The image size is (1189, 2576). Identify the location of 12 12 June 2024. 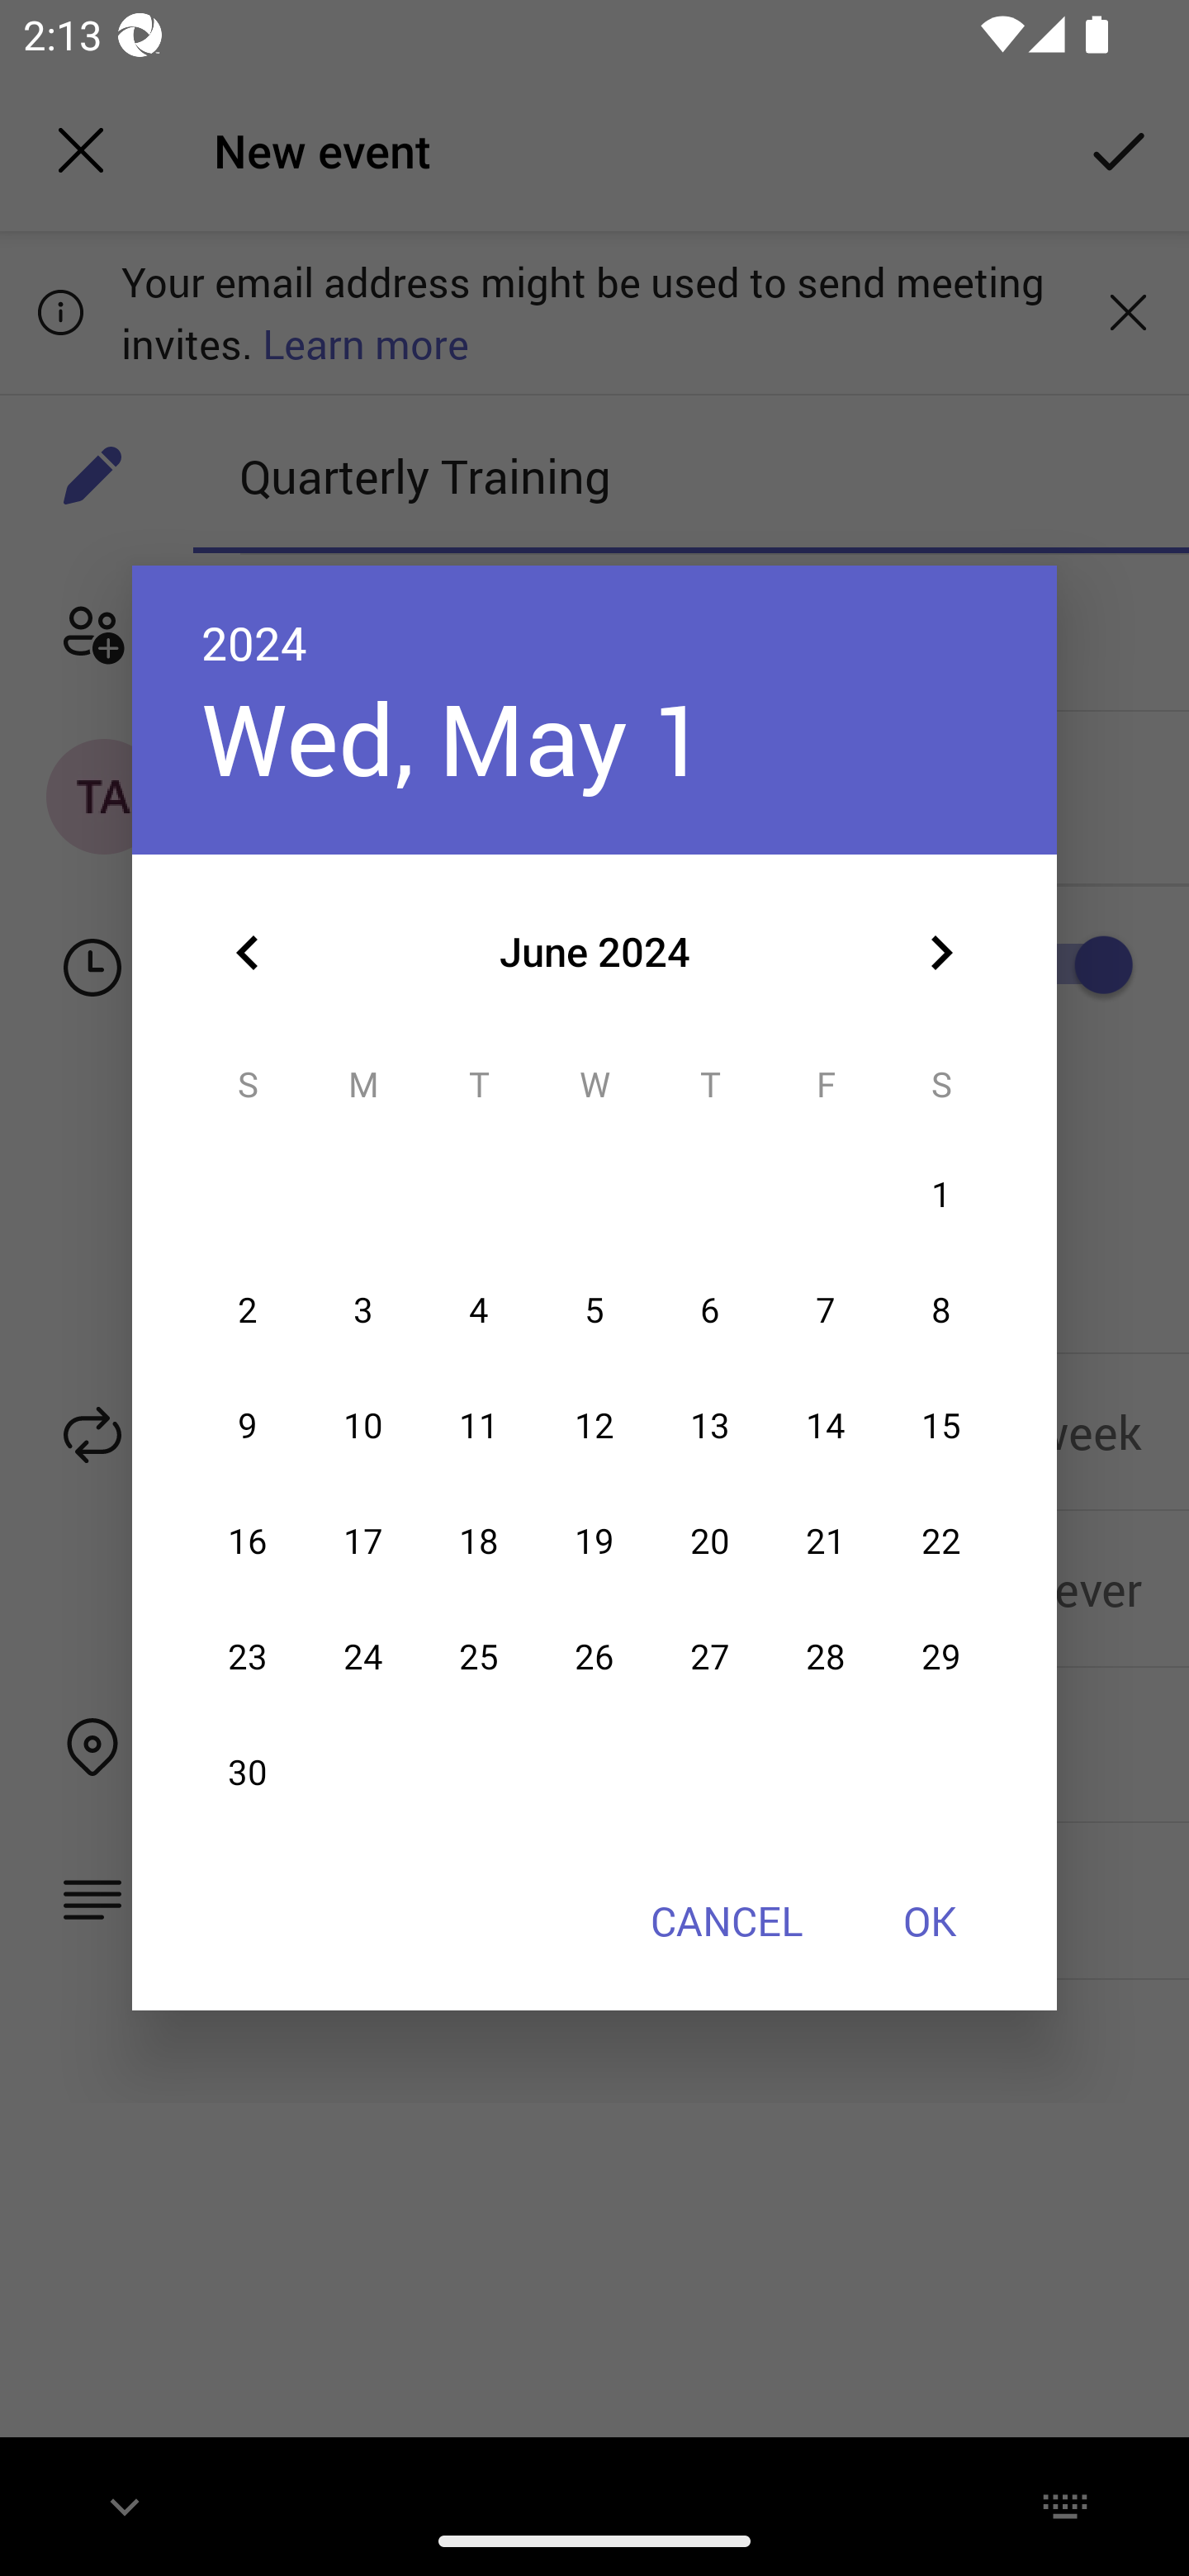
(594, 1425).